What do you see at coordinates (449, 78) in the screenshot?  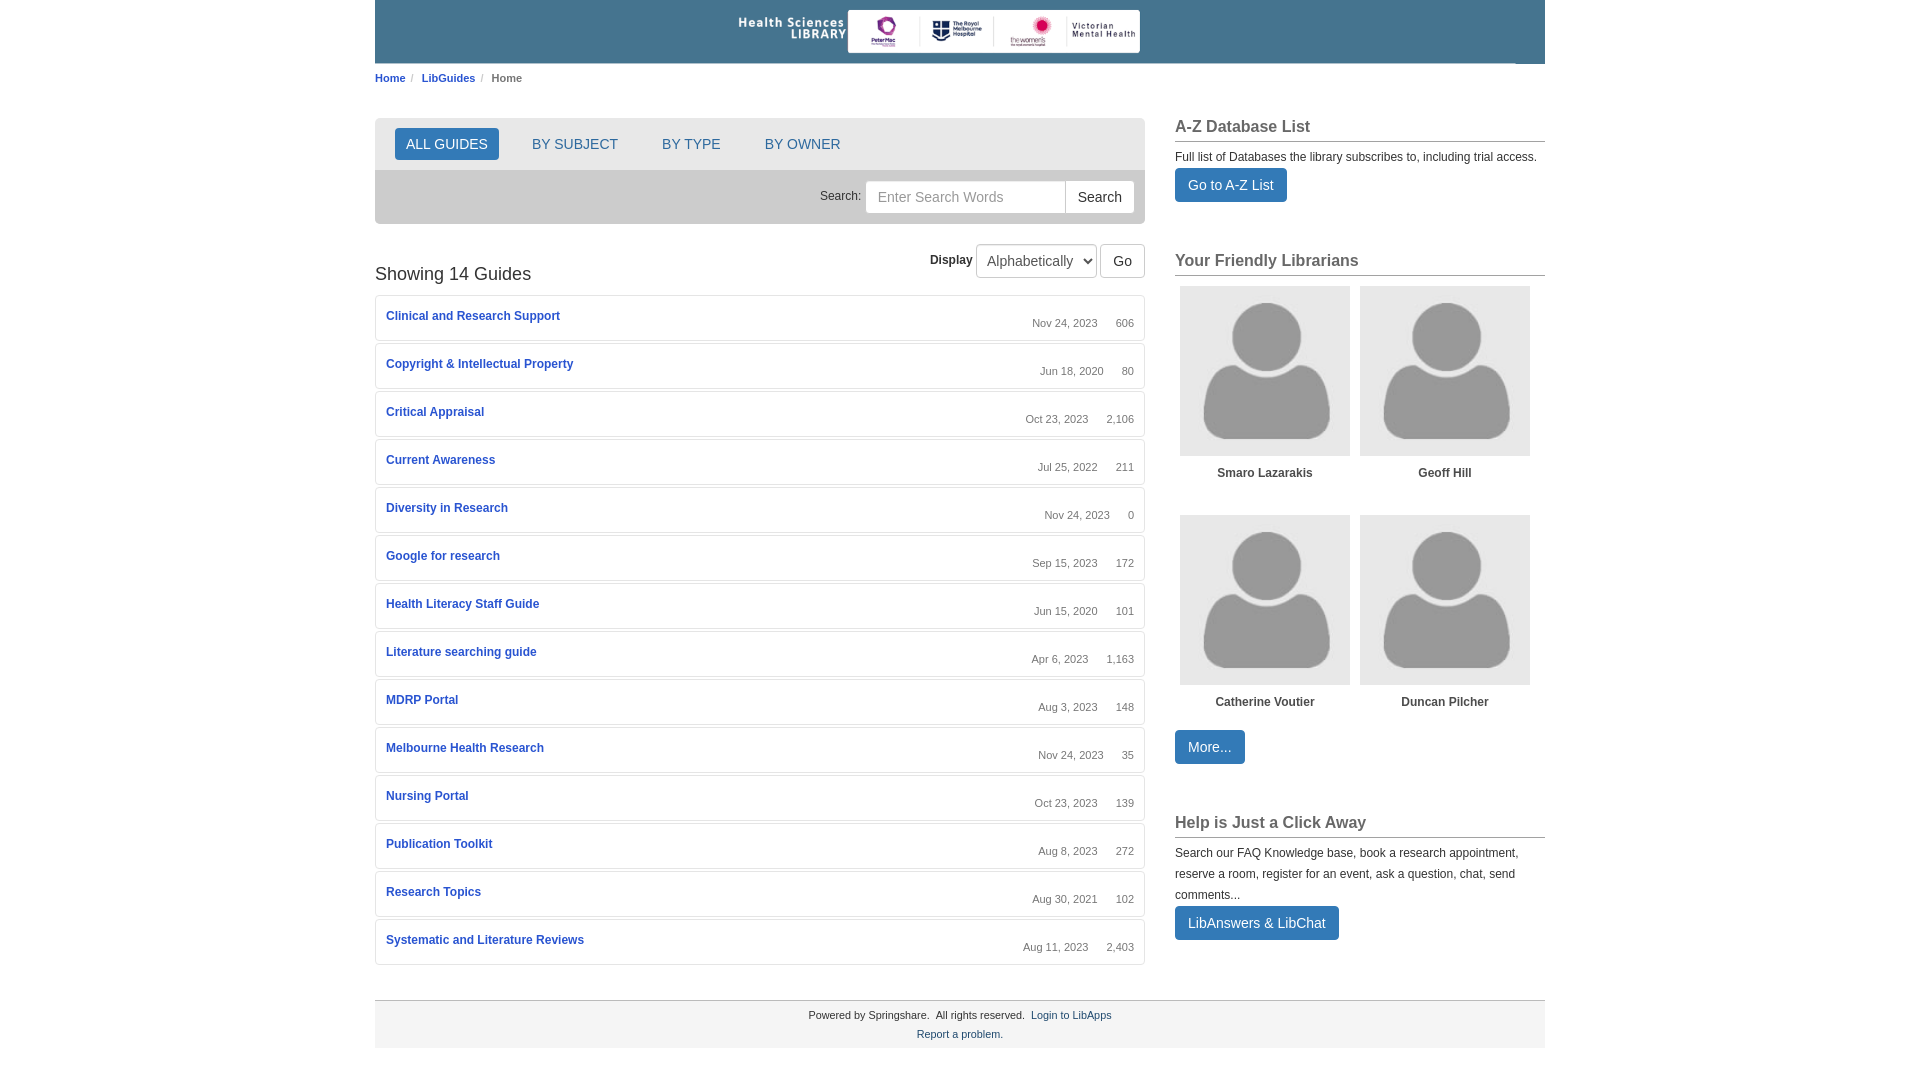 I see `LibGuides` at bounding box center [449, 78].